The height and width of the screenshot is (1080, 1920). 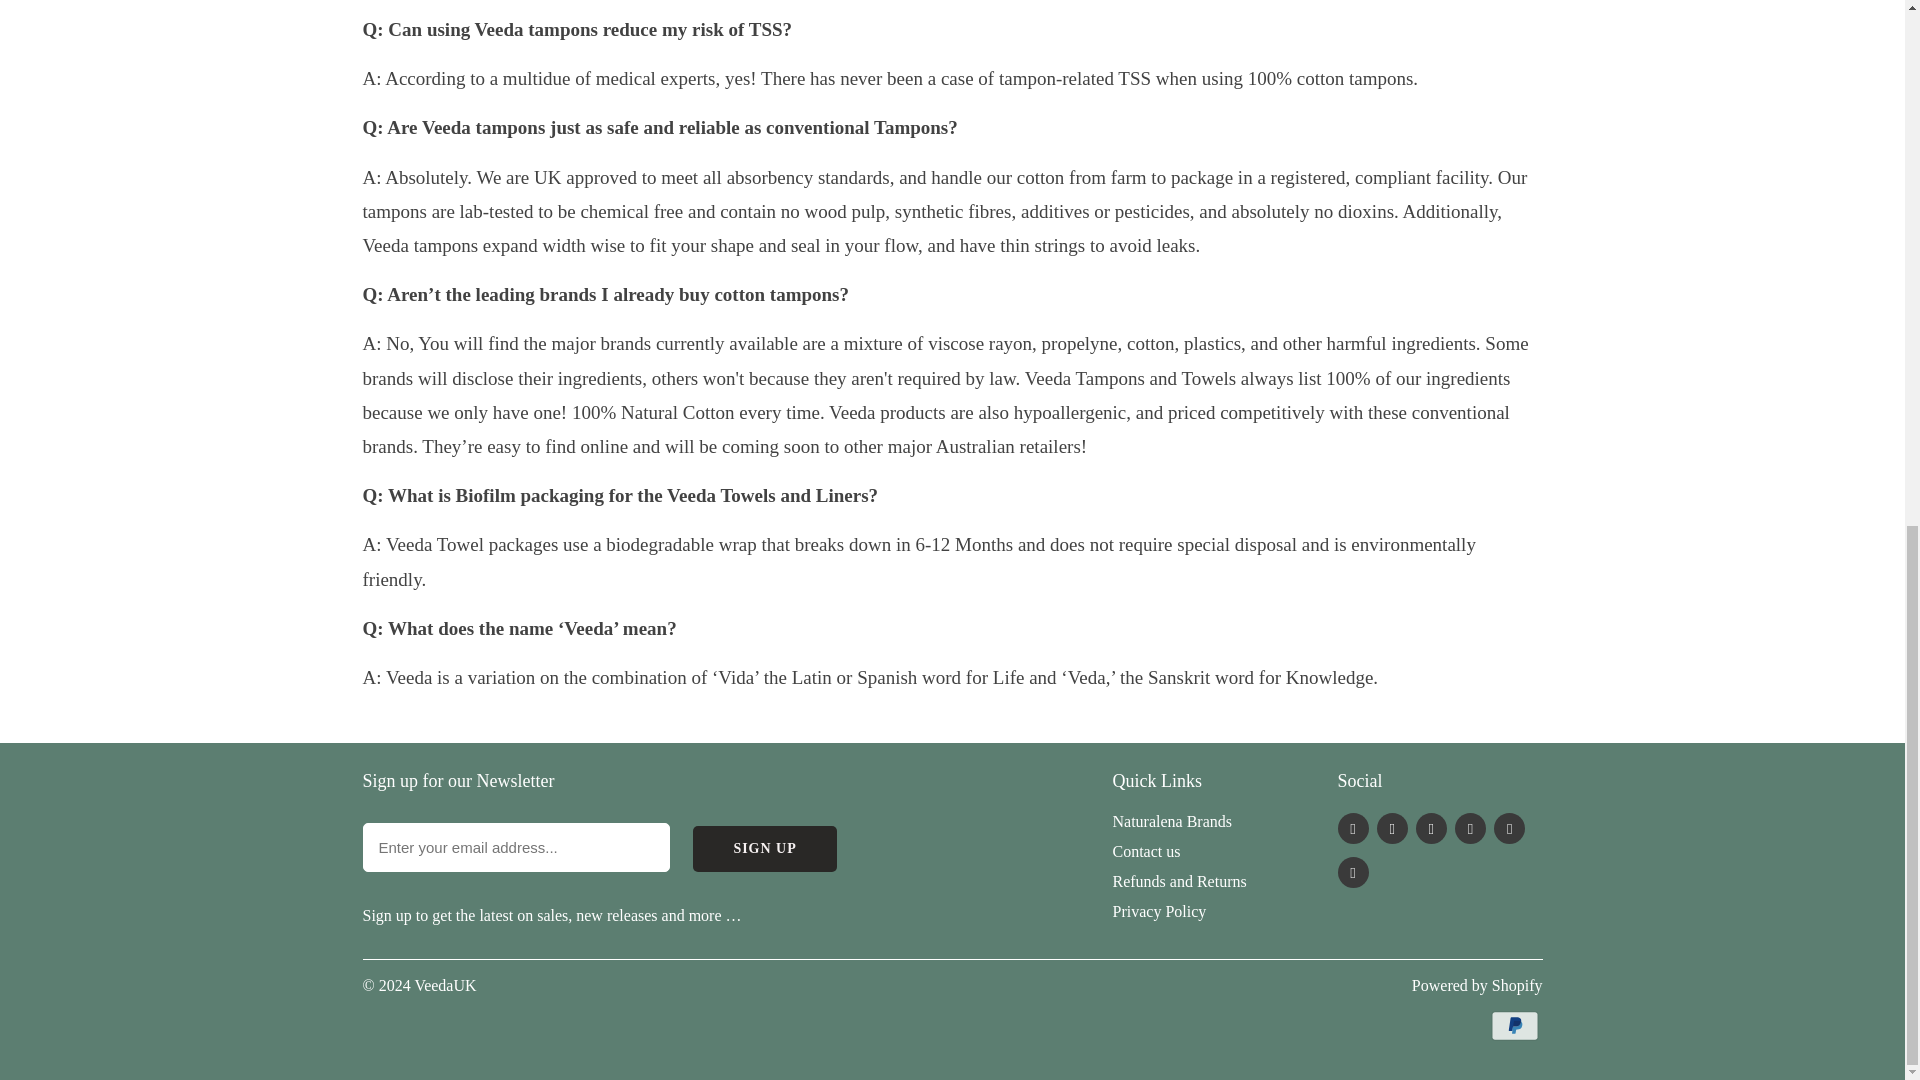 What do you see at coordinates (1432, 828) in the screenshot?
I see `VeedaUK on Pinterest` at bounding box center [1432, 828].